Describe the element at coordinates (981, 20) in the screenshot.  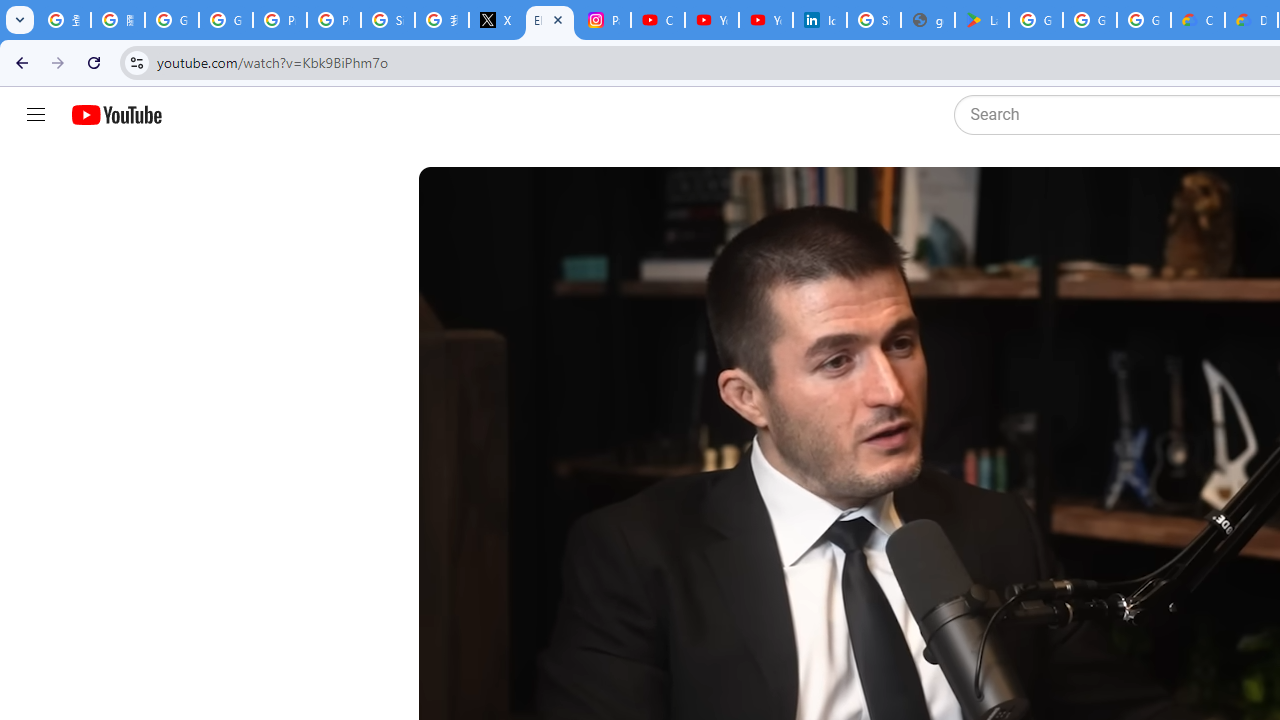
I see `Last Shelter: Survival - Apps on Google Play` at that location.